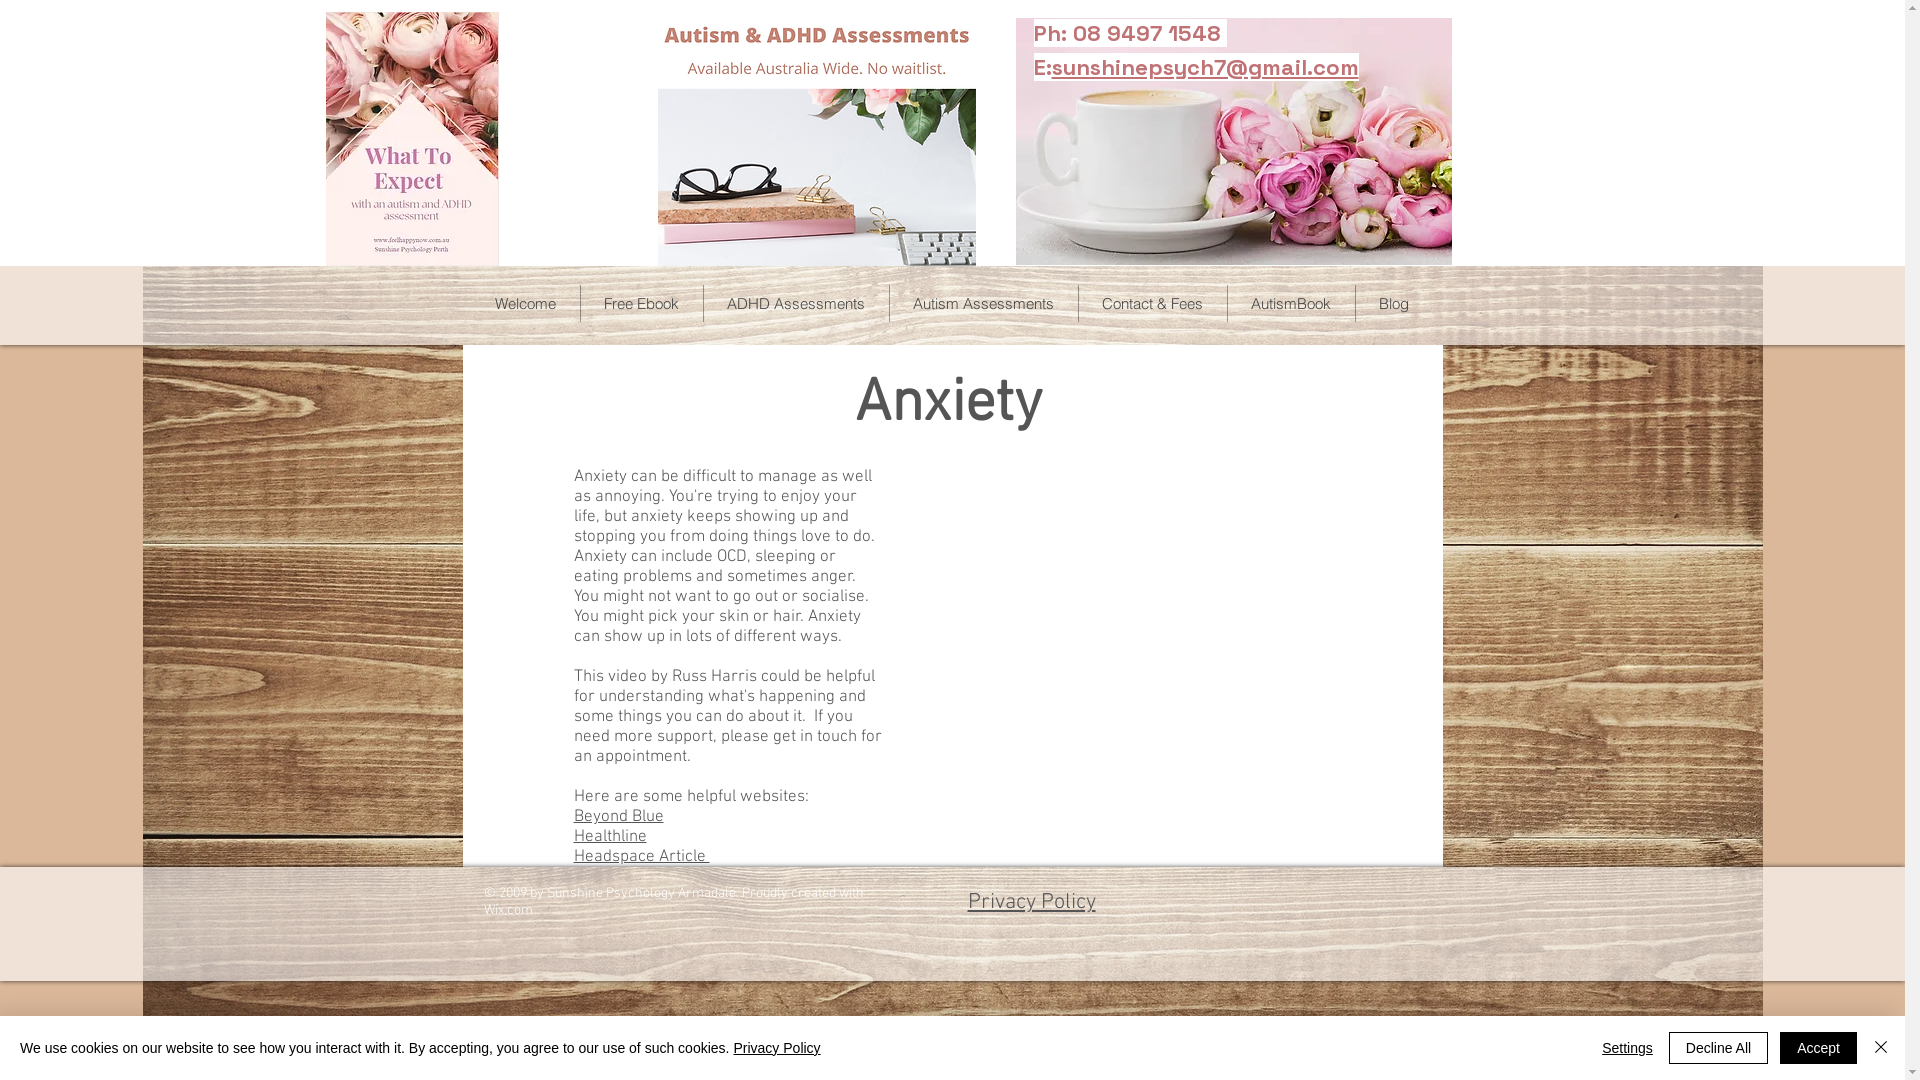 The height and width of the screenshot is (1080, 1920). What do you see at coordinates (982, 304) in the screenshot?
I see `Autism Assessments` at bounding box center [982, 304].